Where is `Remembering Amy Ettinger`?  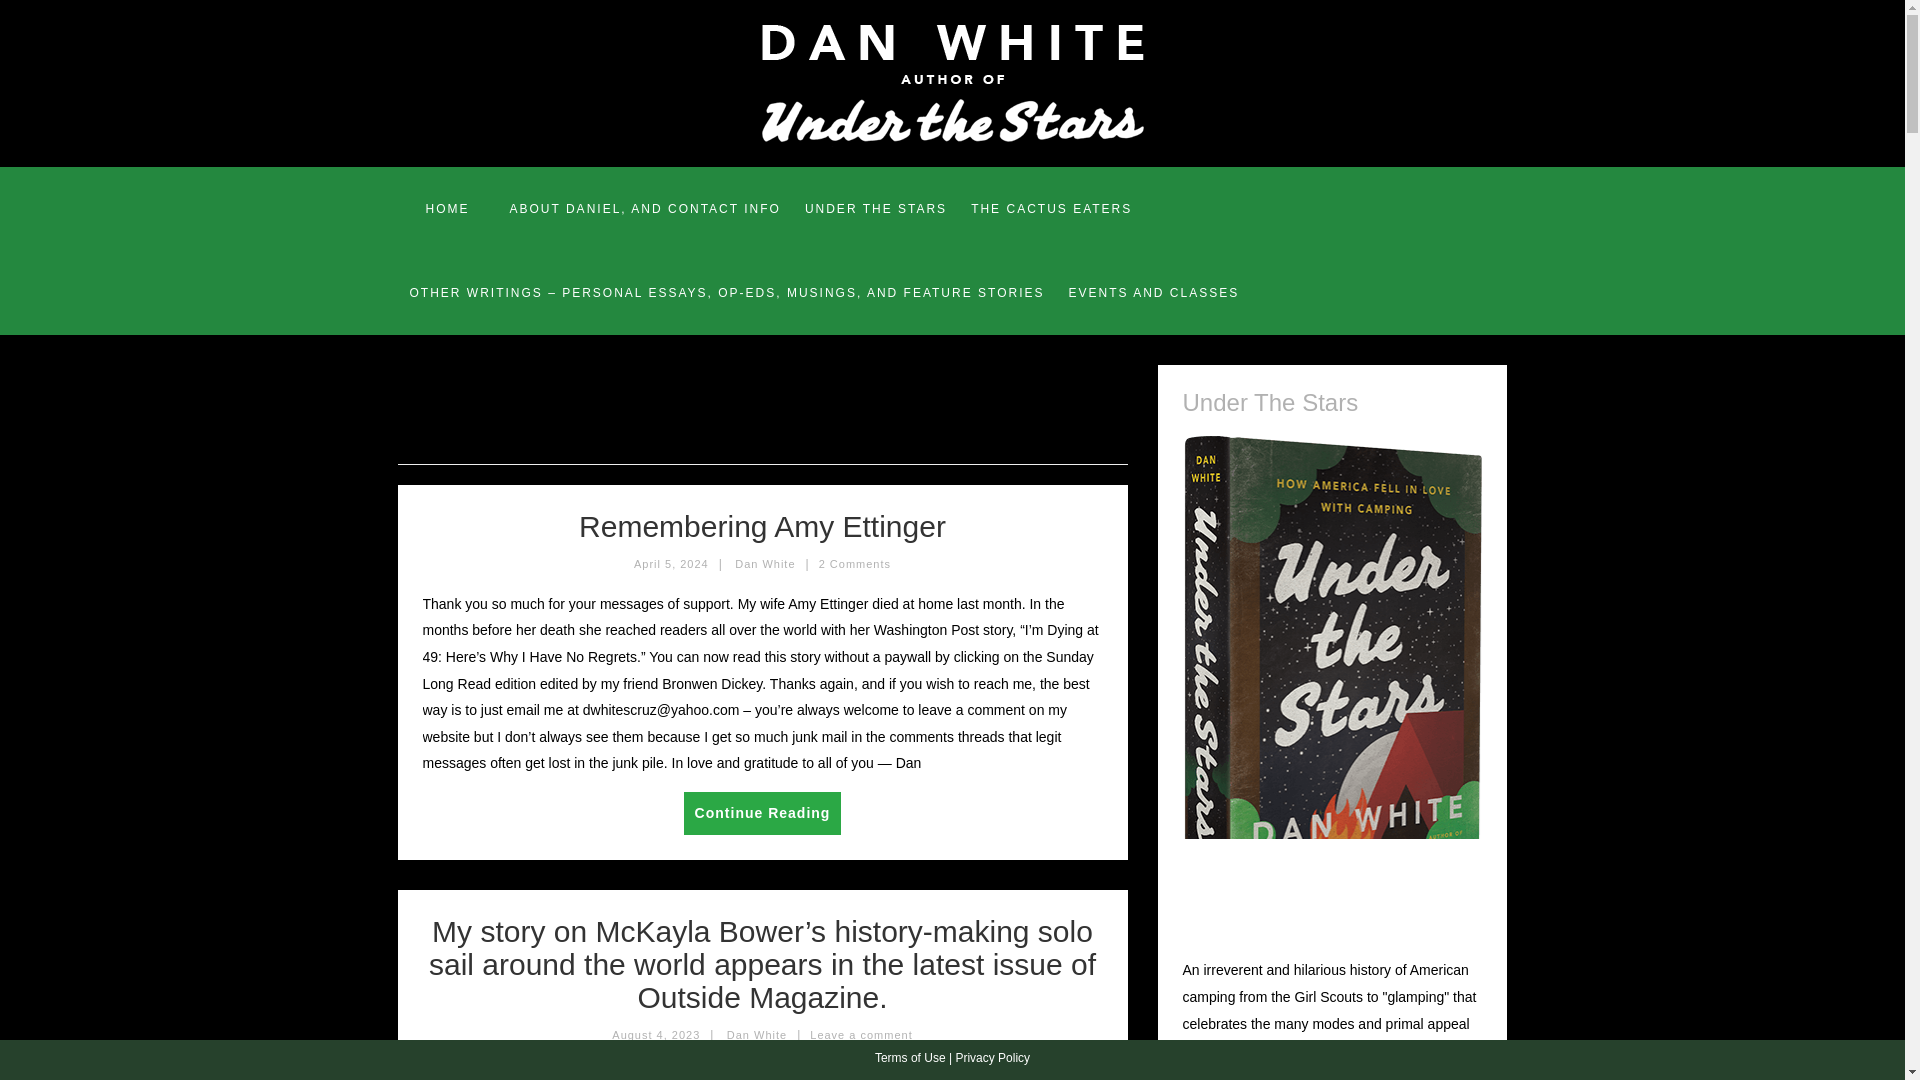 Remembering Amy Ettinger is located at coordinates (762, 526).